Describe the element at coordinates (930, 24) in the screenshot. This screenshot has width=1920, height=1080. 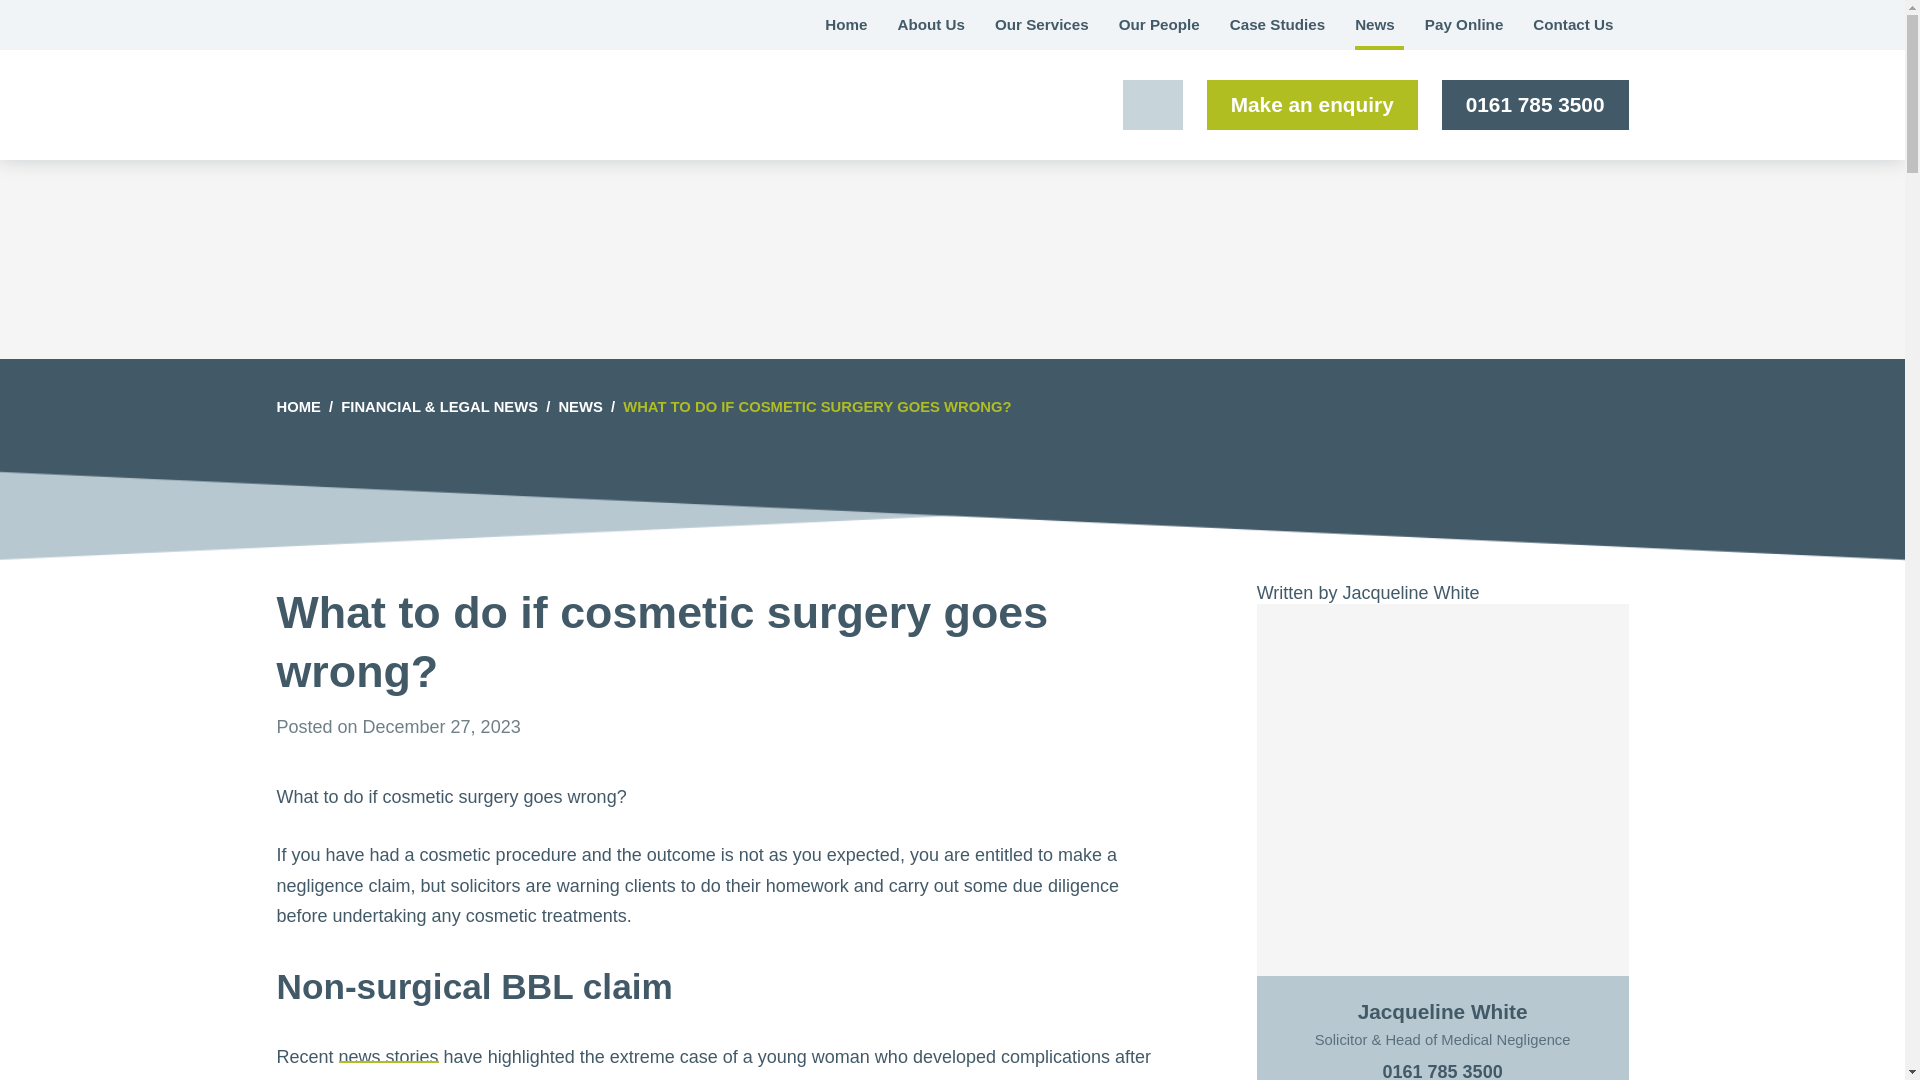
I see `About Us` at that location.